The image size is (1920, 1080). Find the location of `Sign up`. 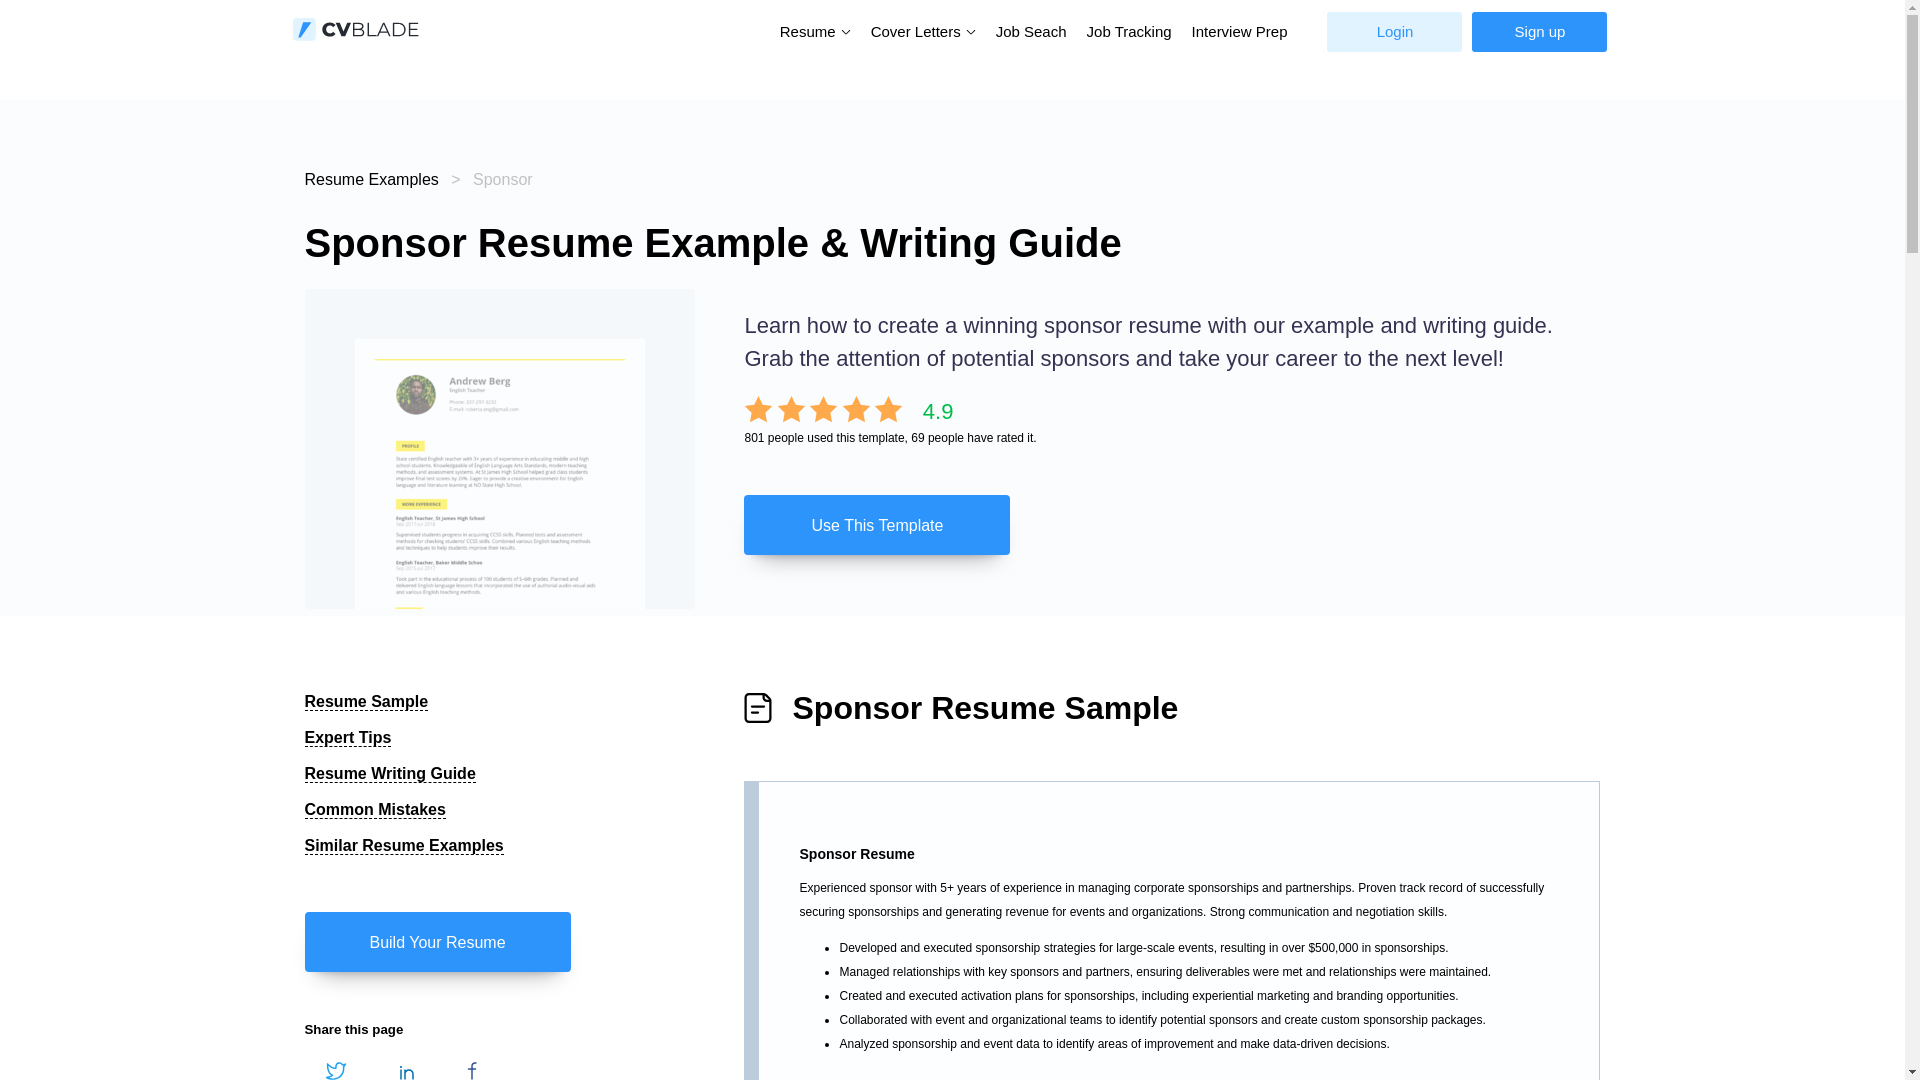

Sign up is located at coordinates (1540, 31).